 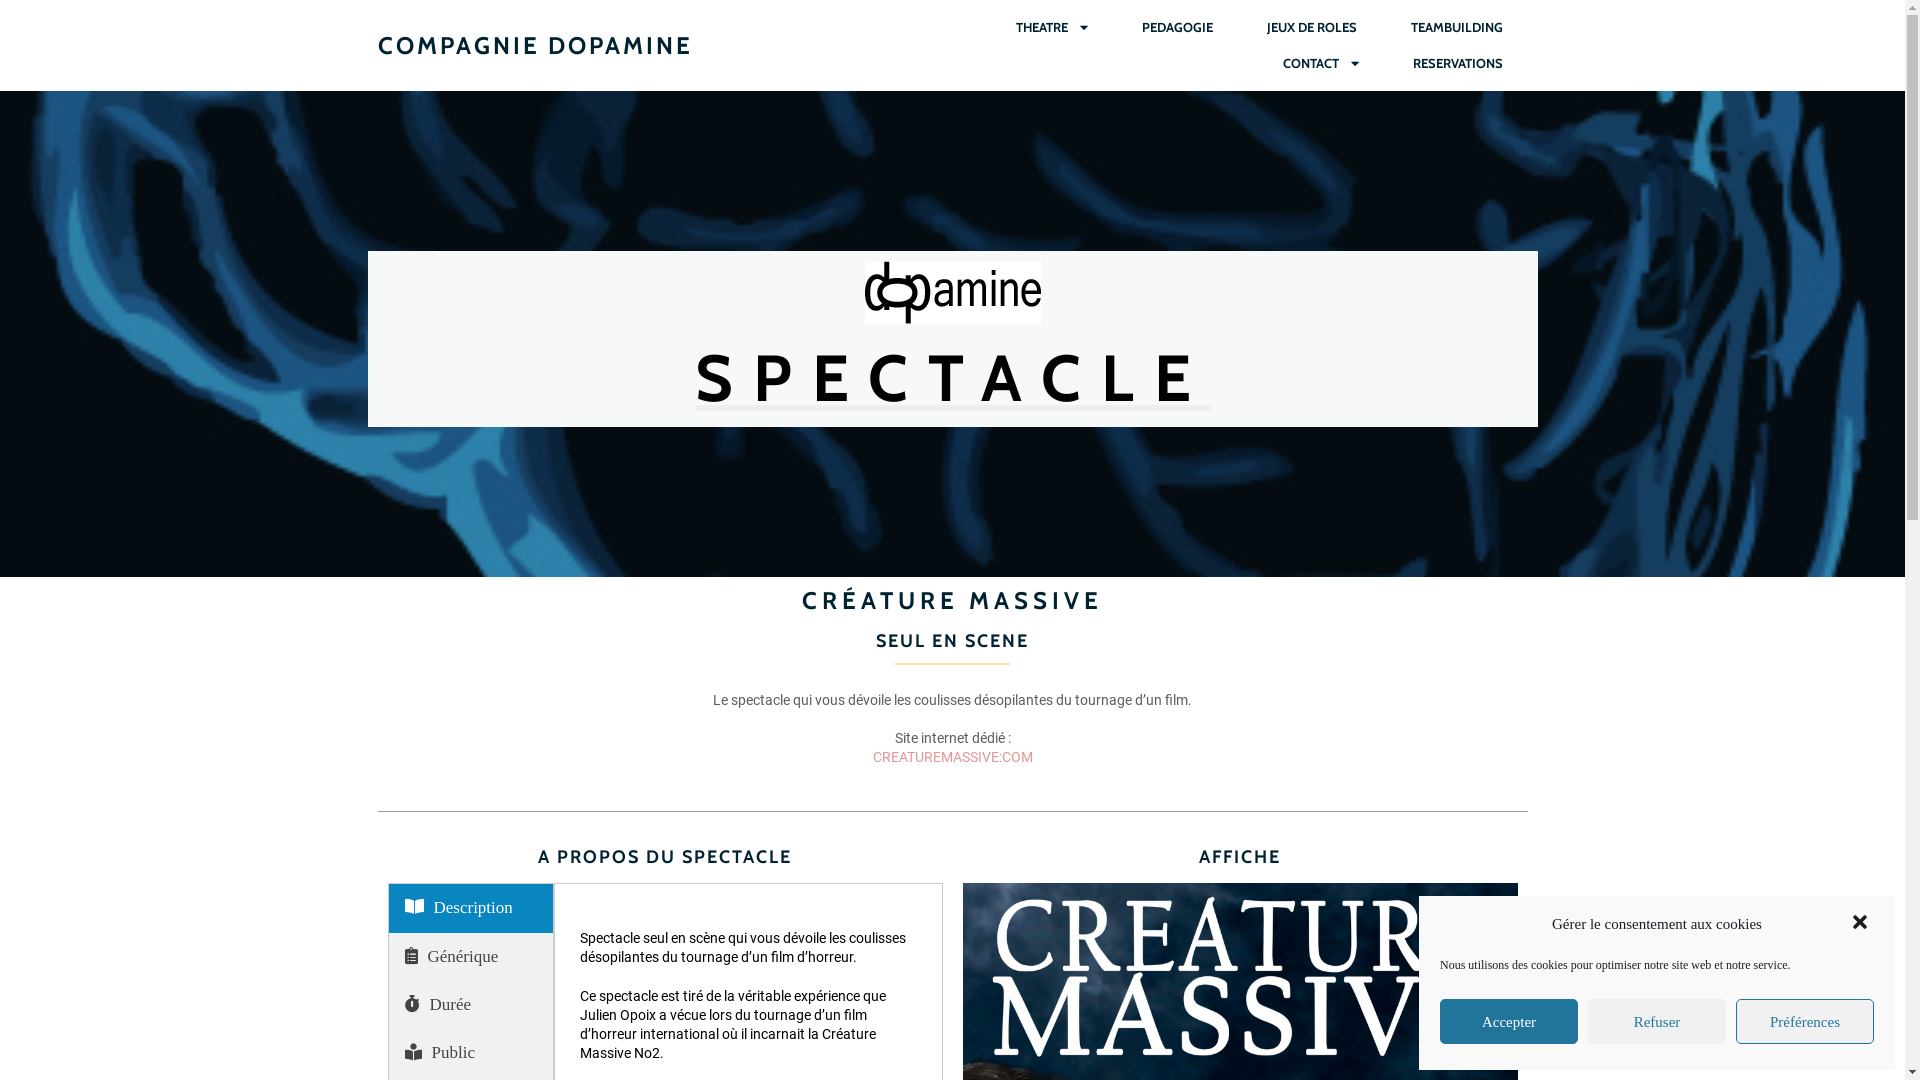 I want to click on Public, so click(x=470, y=1053).